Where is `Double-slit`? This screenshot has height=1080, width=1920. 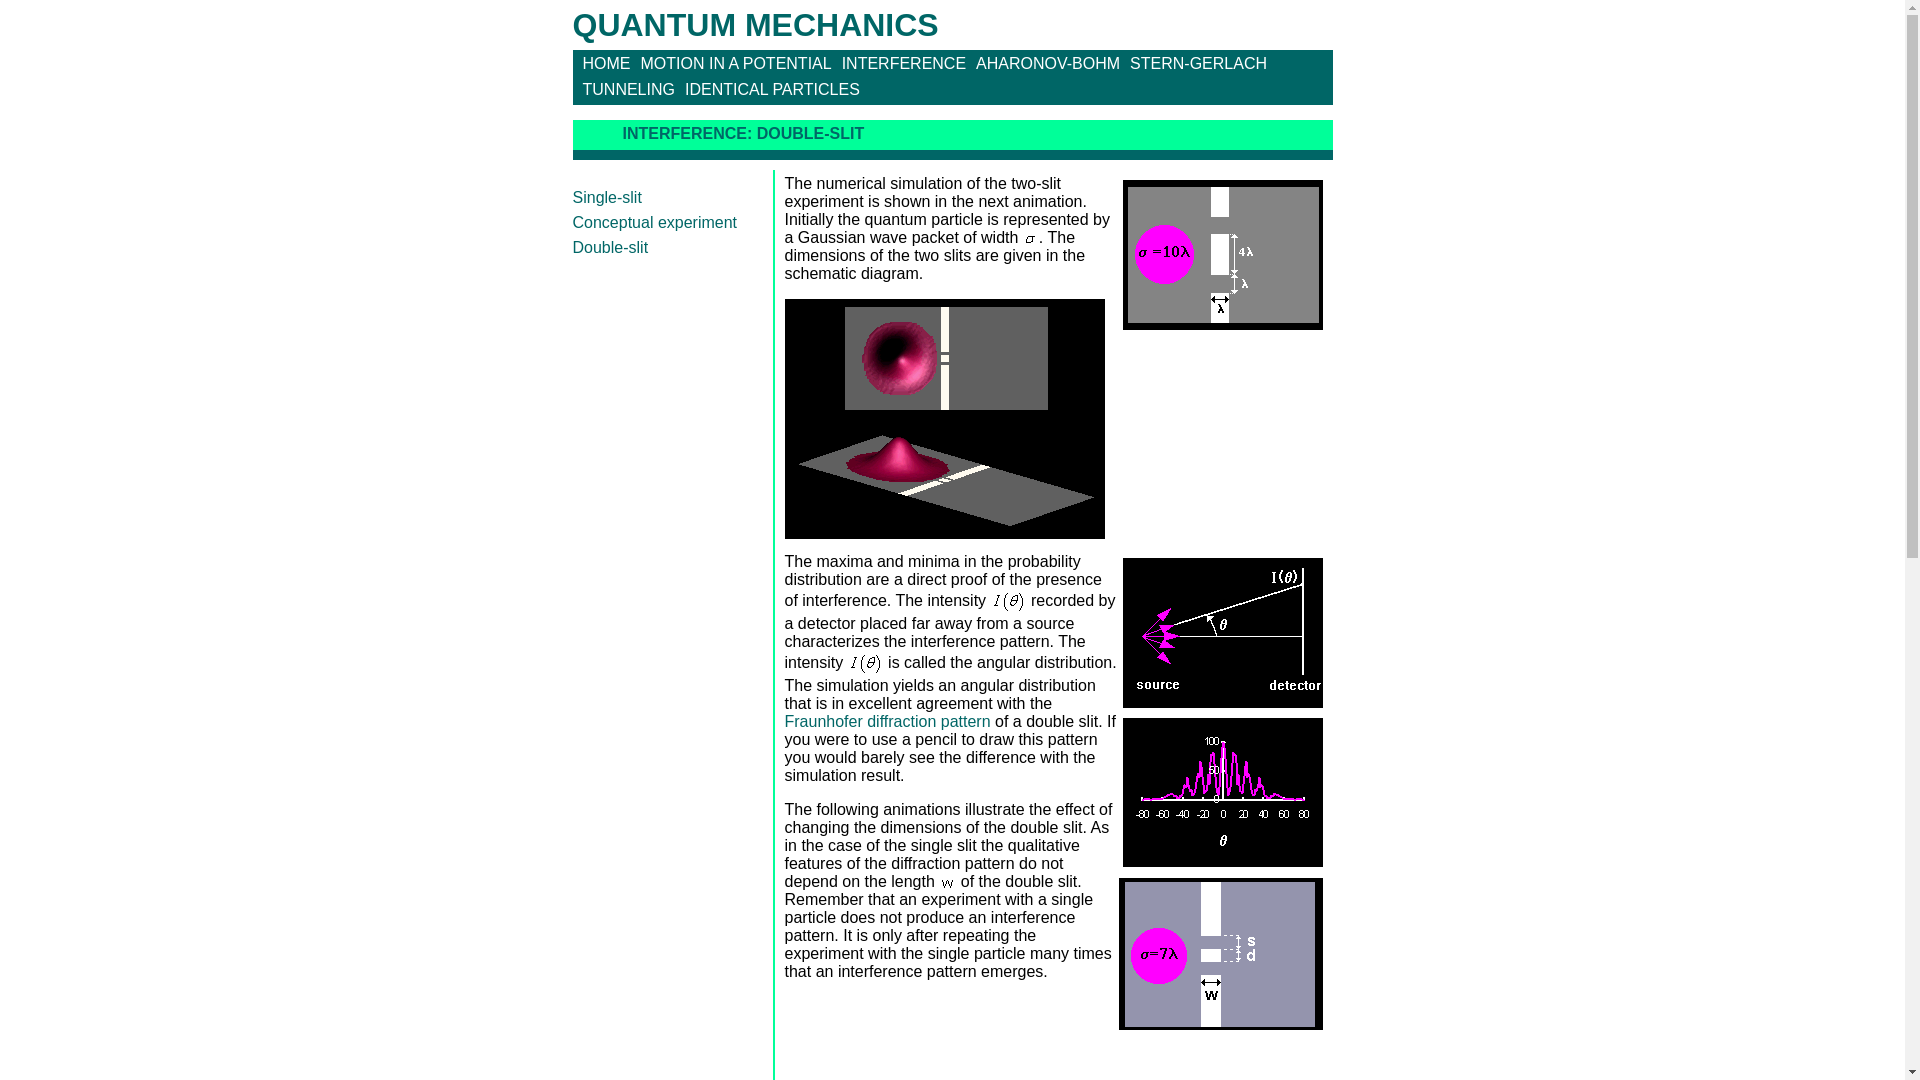 Double-slit is located at coordinates (610, 246).